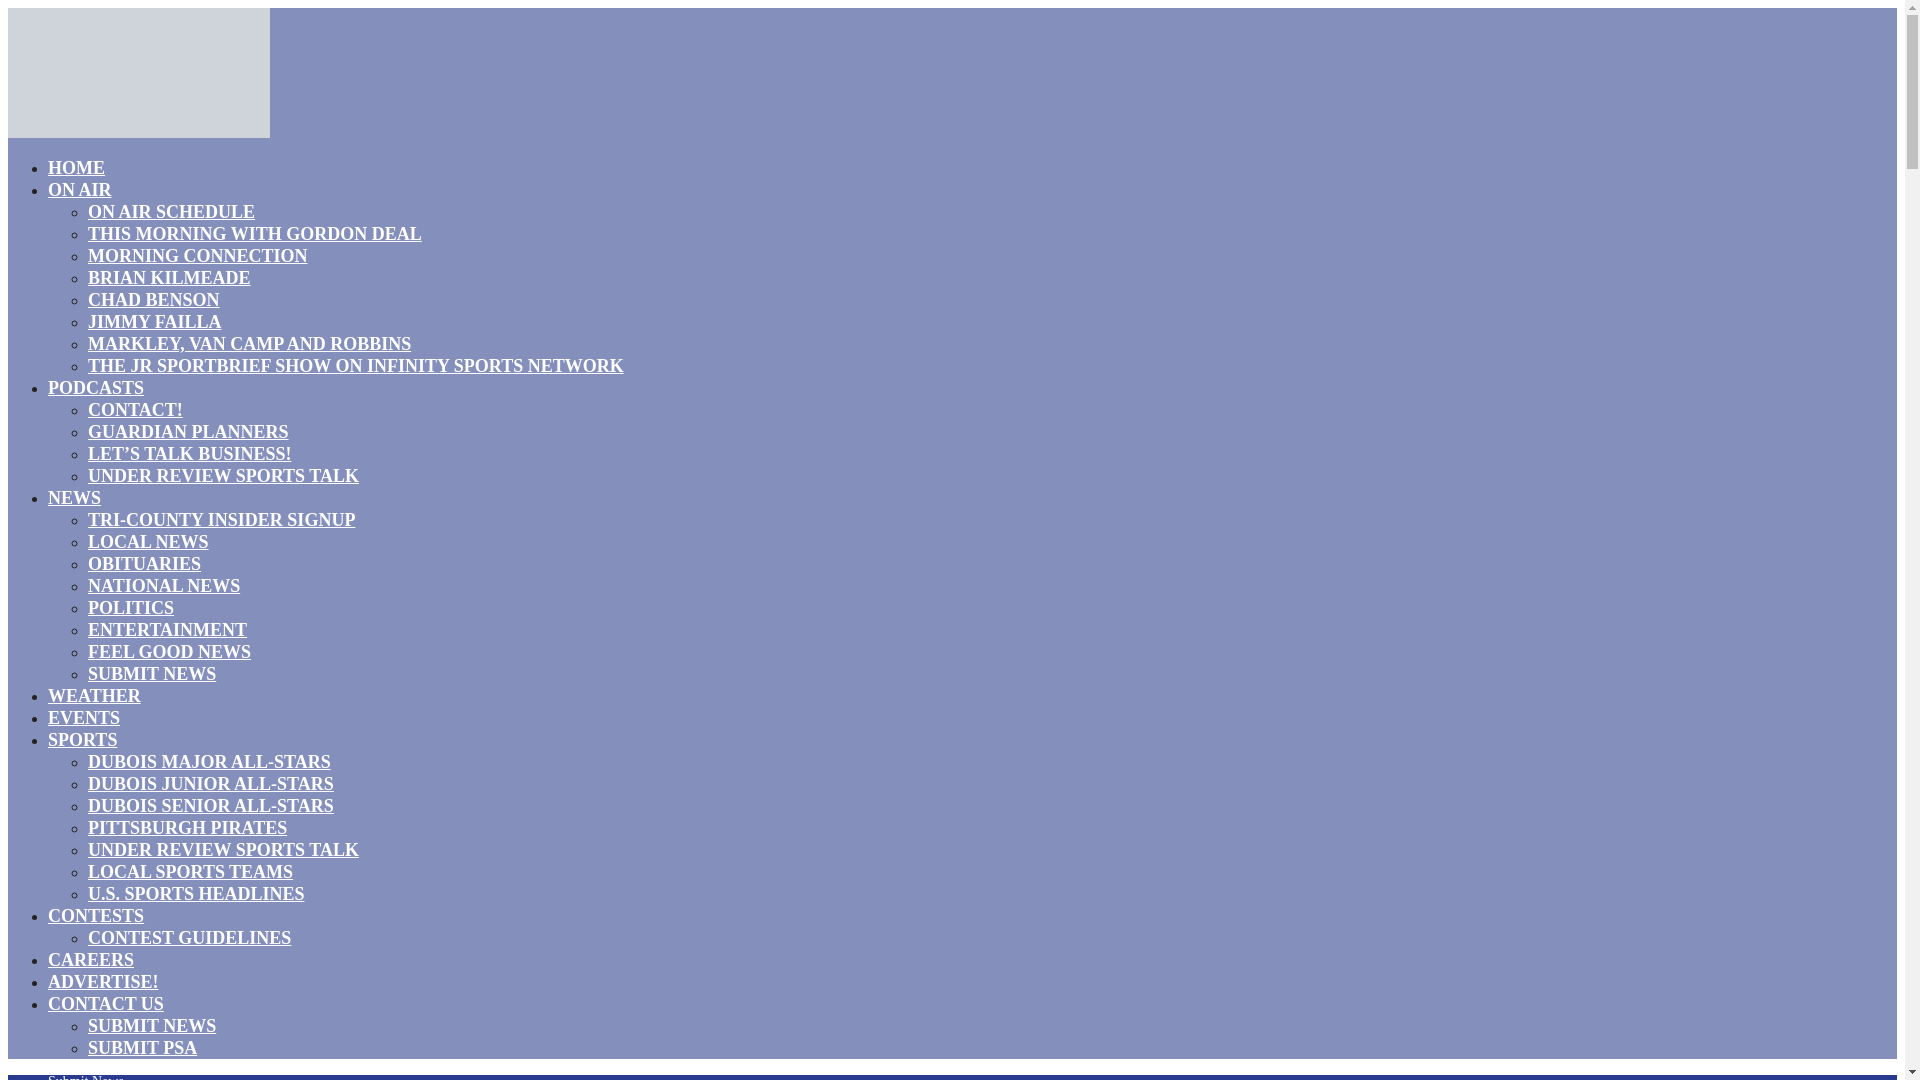  I want to click on SUBMIT NEWS, so click(152, 673).